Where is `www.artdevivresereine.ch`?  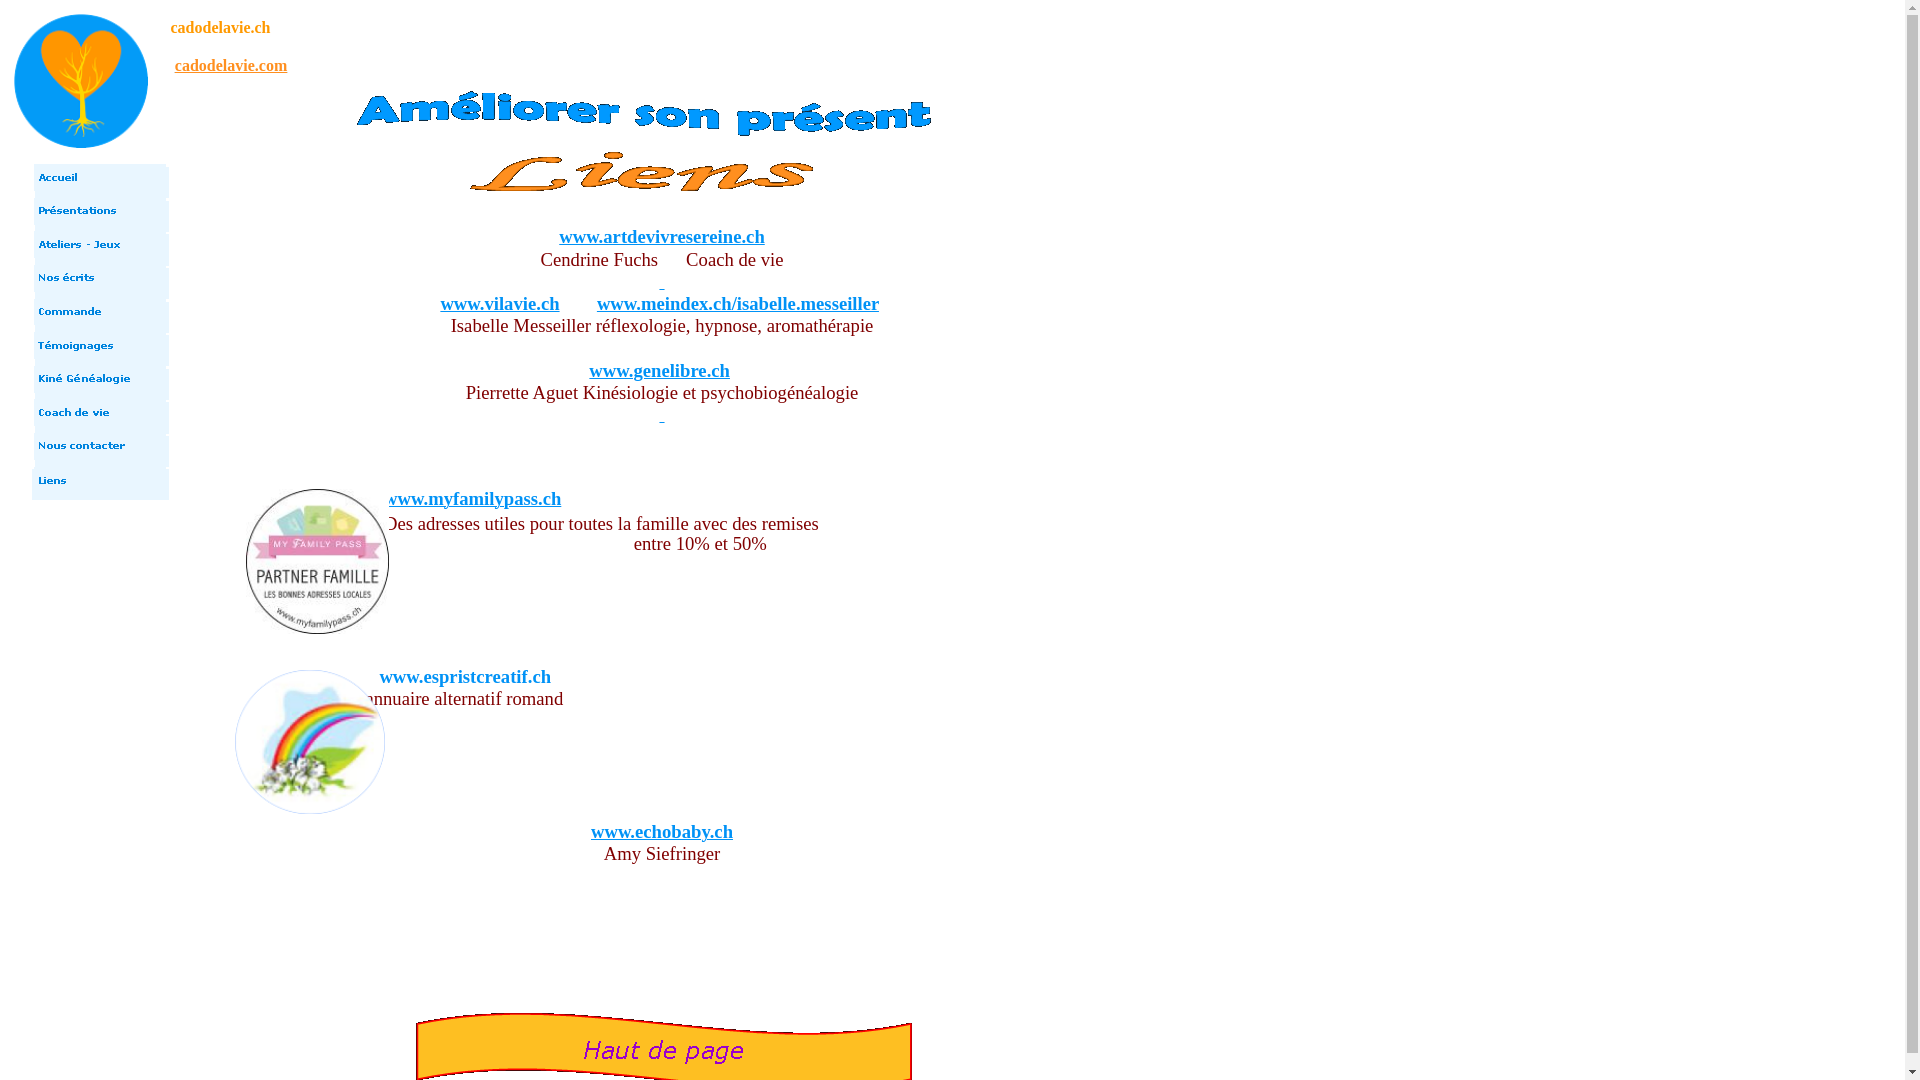
www.artdevivresereine.ch is located at coordinates (662, 238).